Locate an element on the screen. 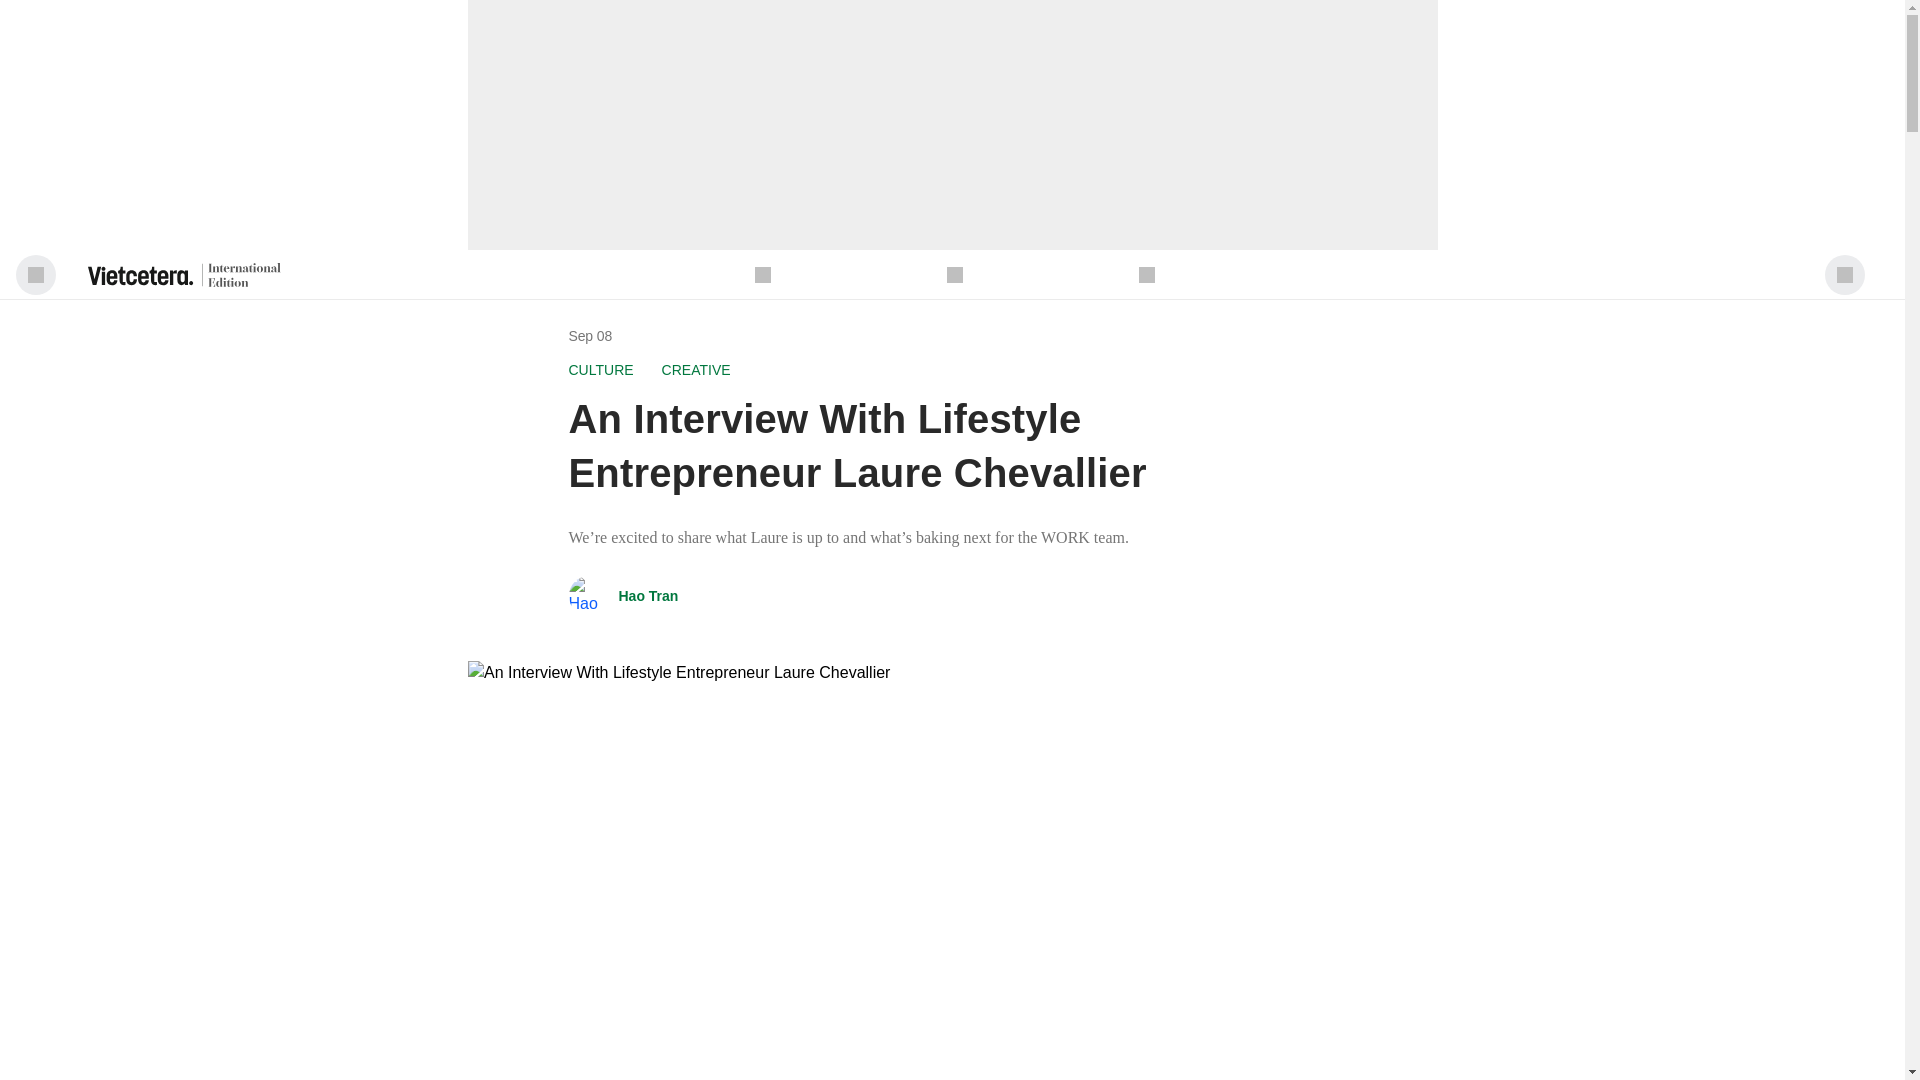 This screenshot has height=1080, width=1920. Hao Tran is located at coordinates (648, 596).